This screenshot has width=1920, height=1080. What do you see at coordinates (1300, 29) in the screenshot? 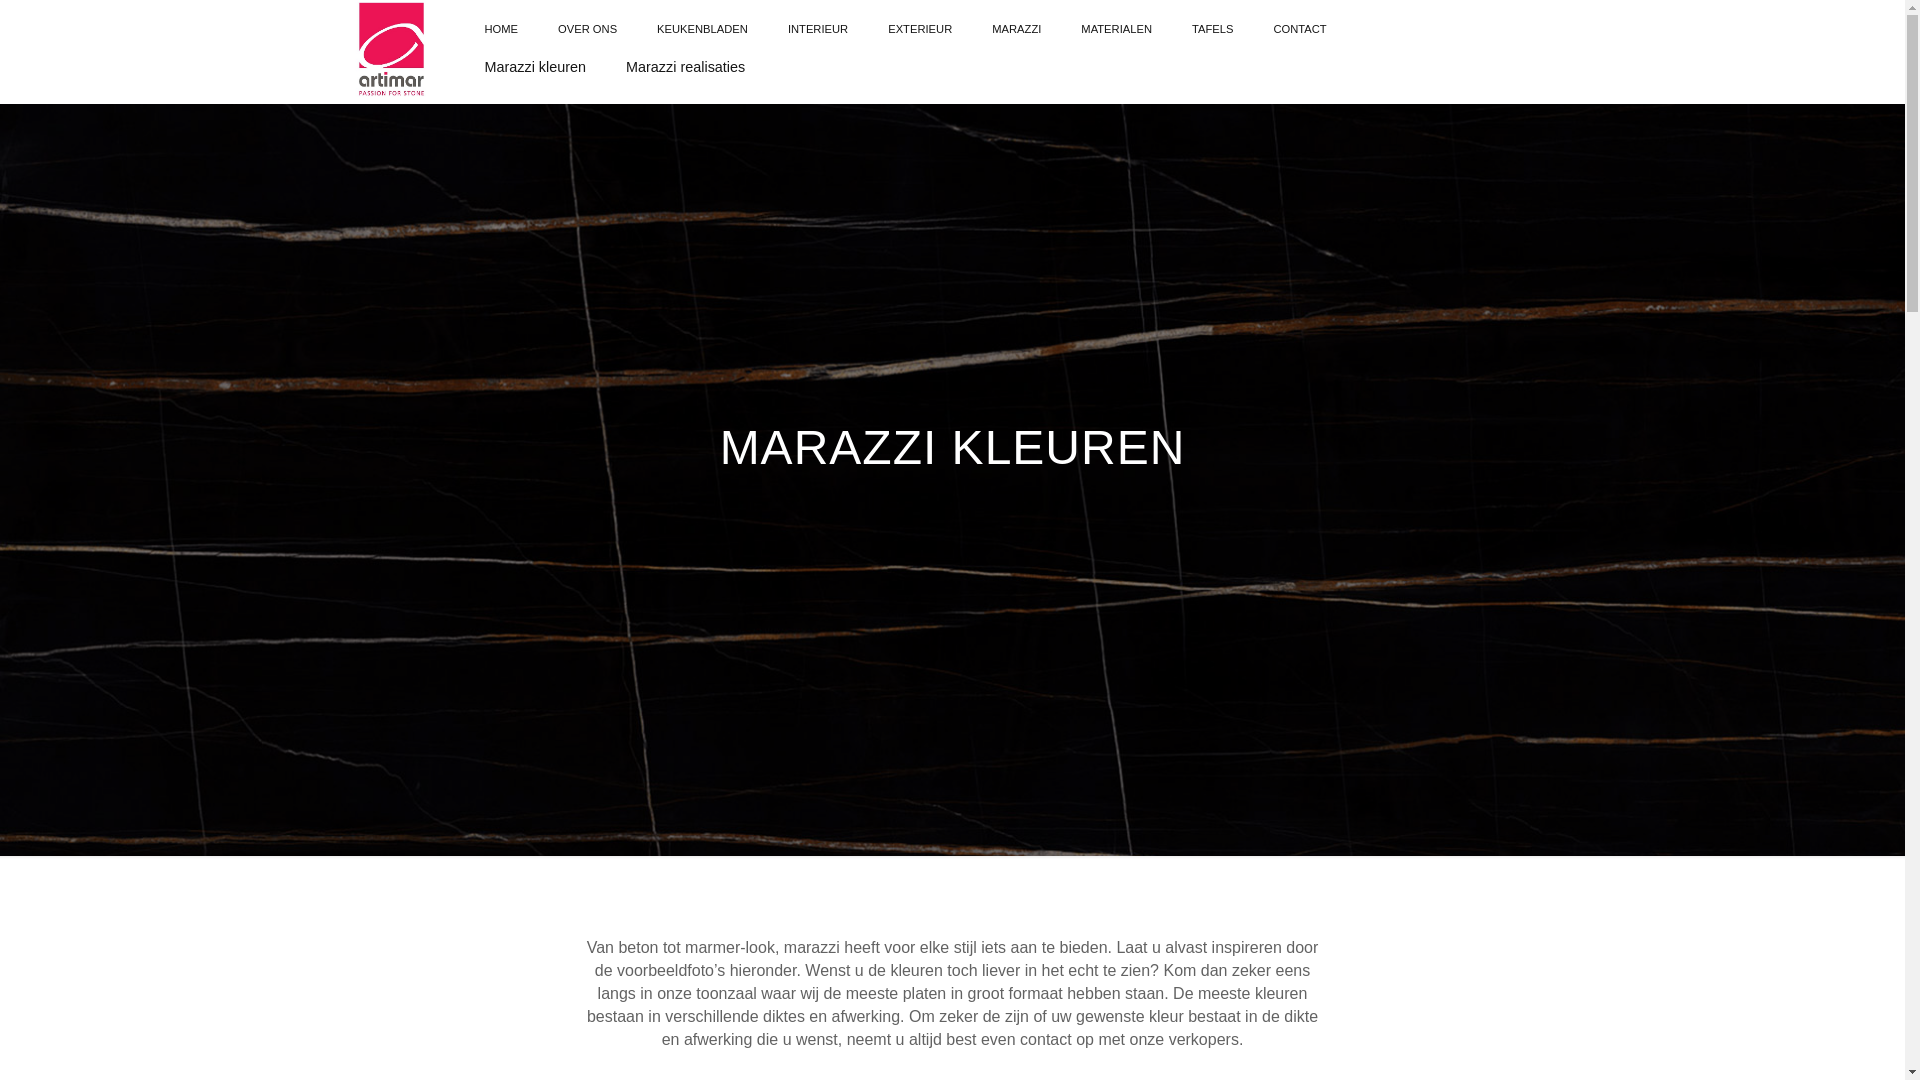
I see `CONTACT` at bounding box center [1300, 29].